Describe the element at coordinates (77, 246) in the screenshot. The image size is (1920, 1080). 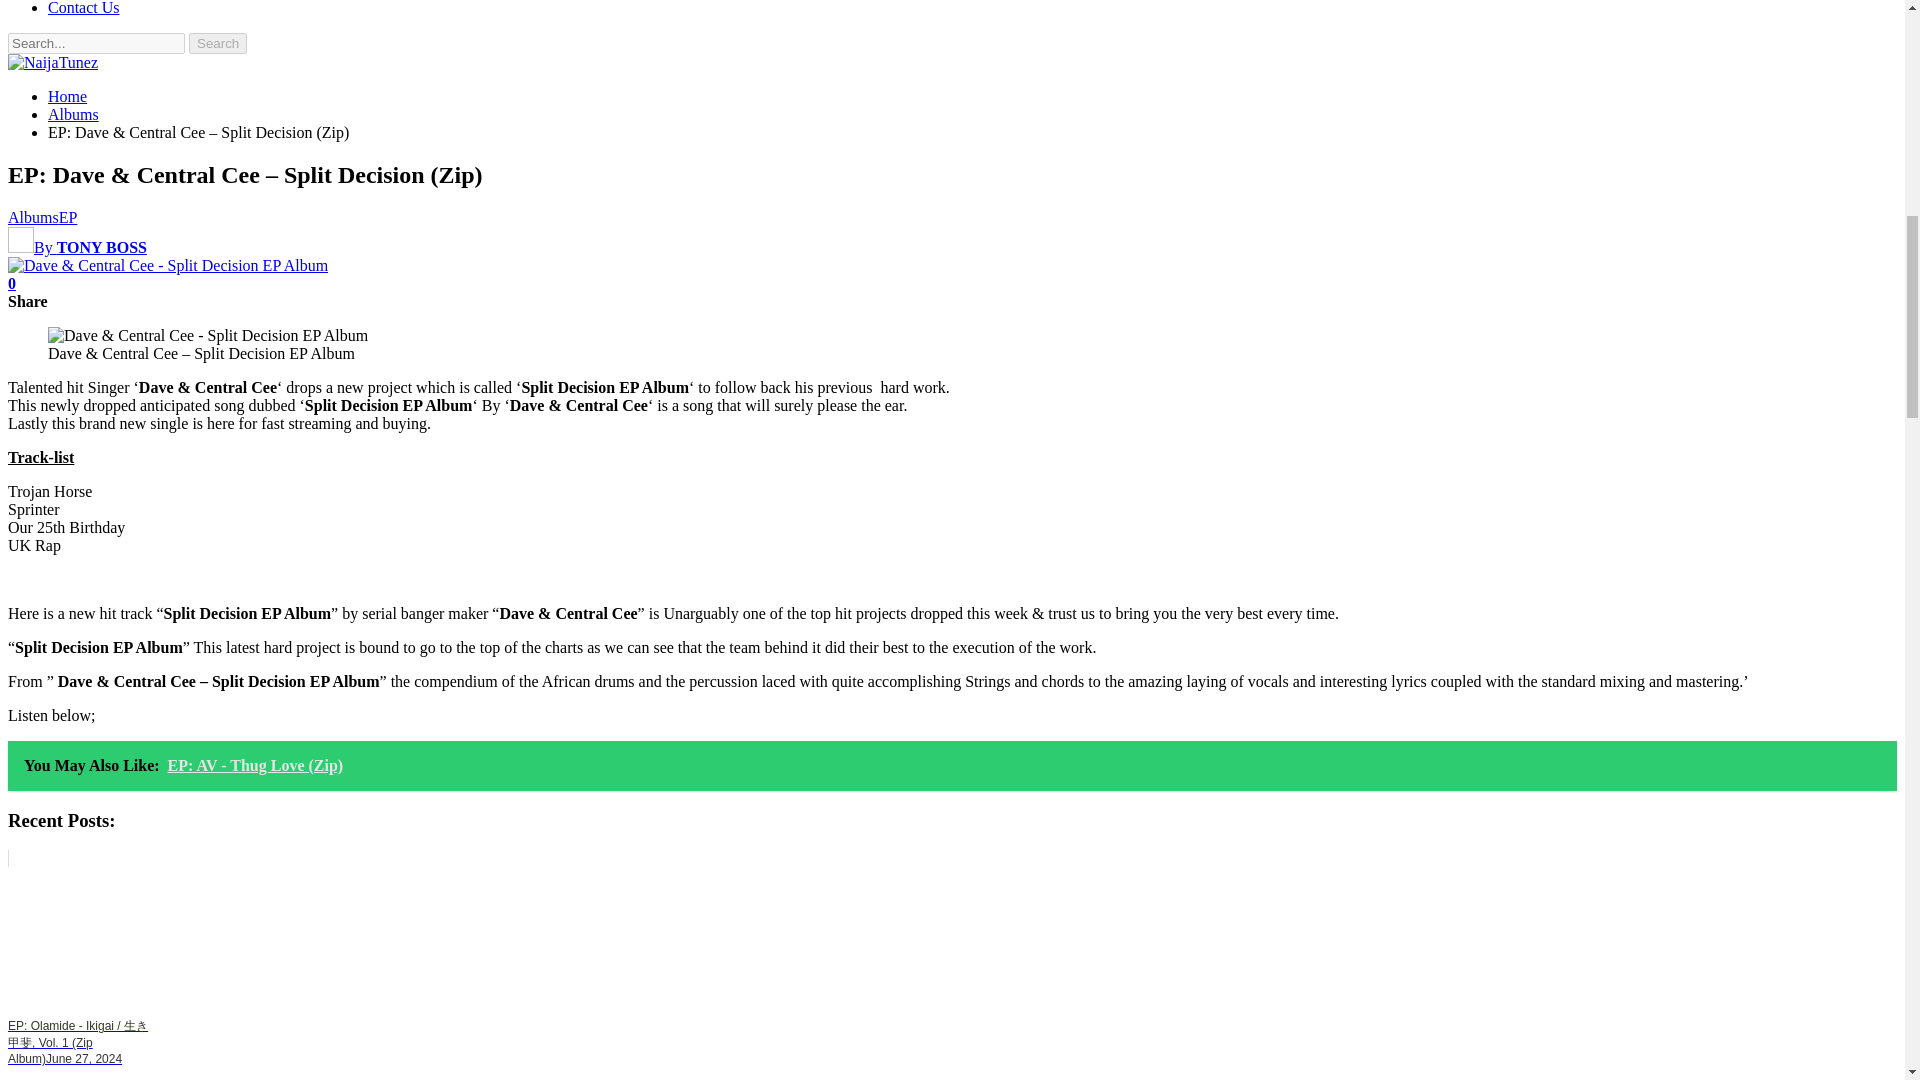
I see `Browse Author Articles` at that location.